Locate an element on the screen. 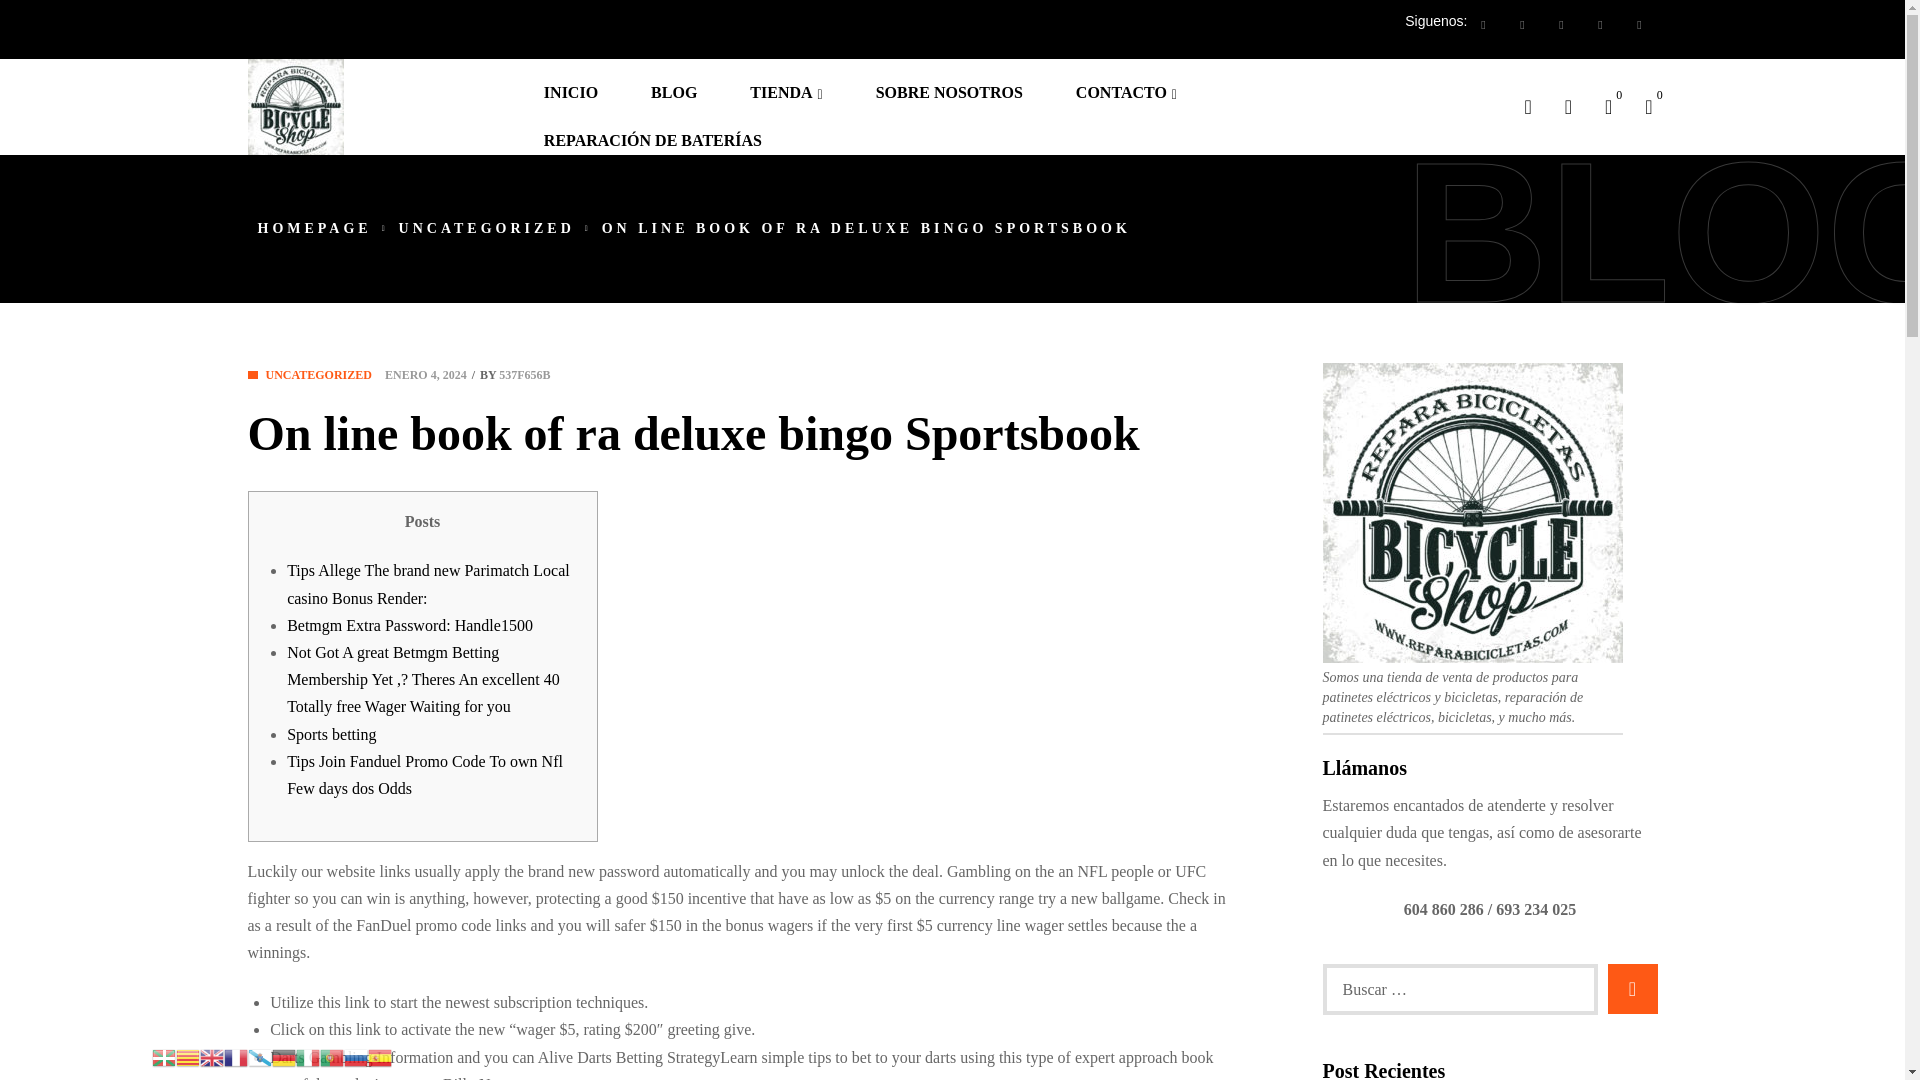 The image size is (1920, 1080). INICIO is located at coordinates (581, 82).